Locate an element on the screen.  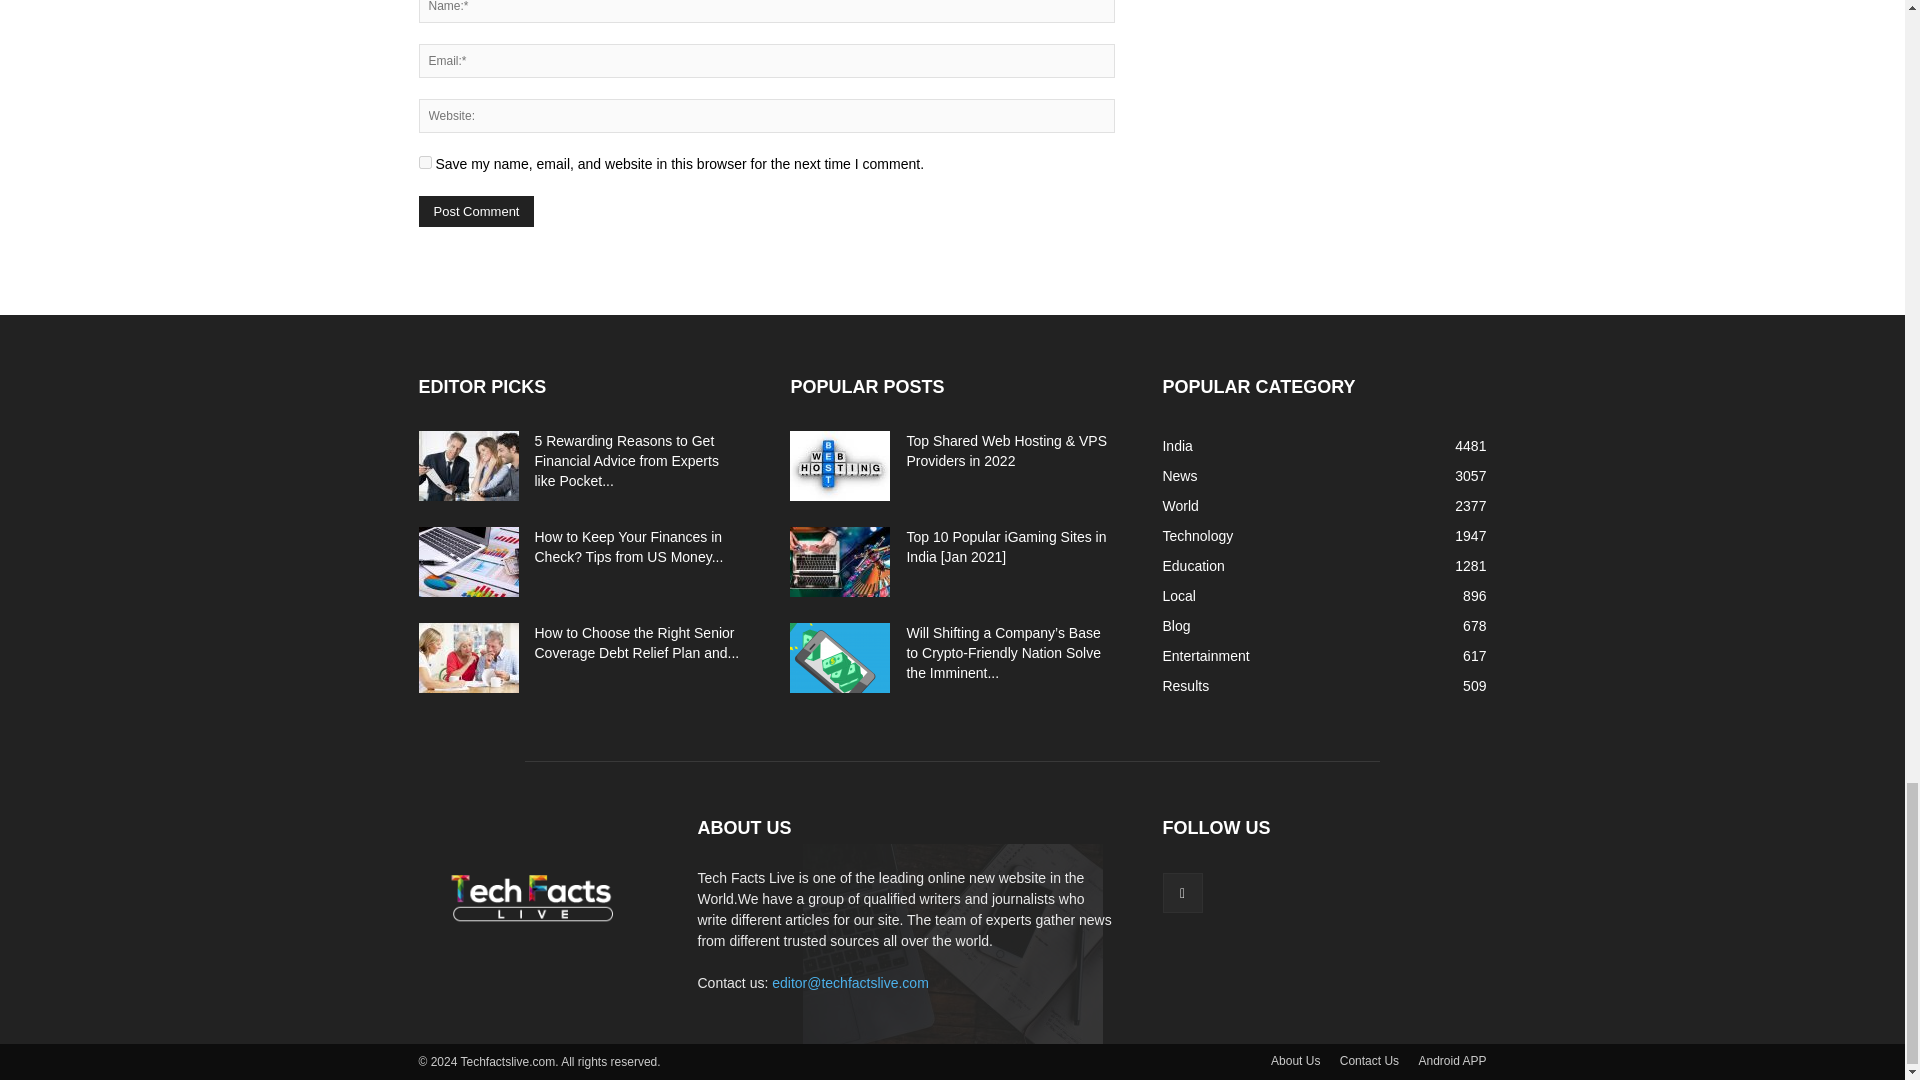
Post Comment is located at coordinates (476, 210).